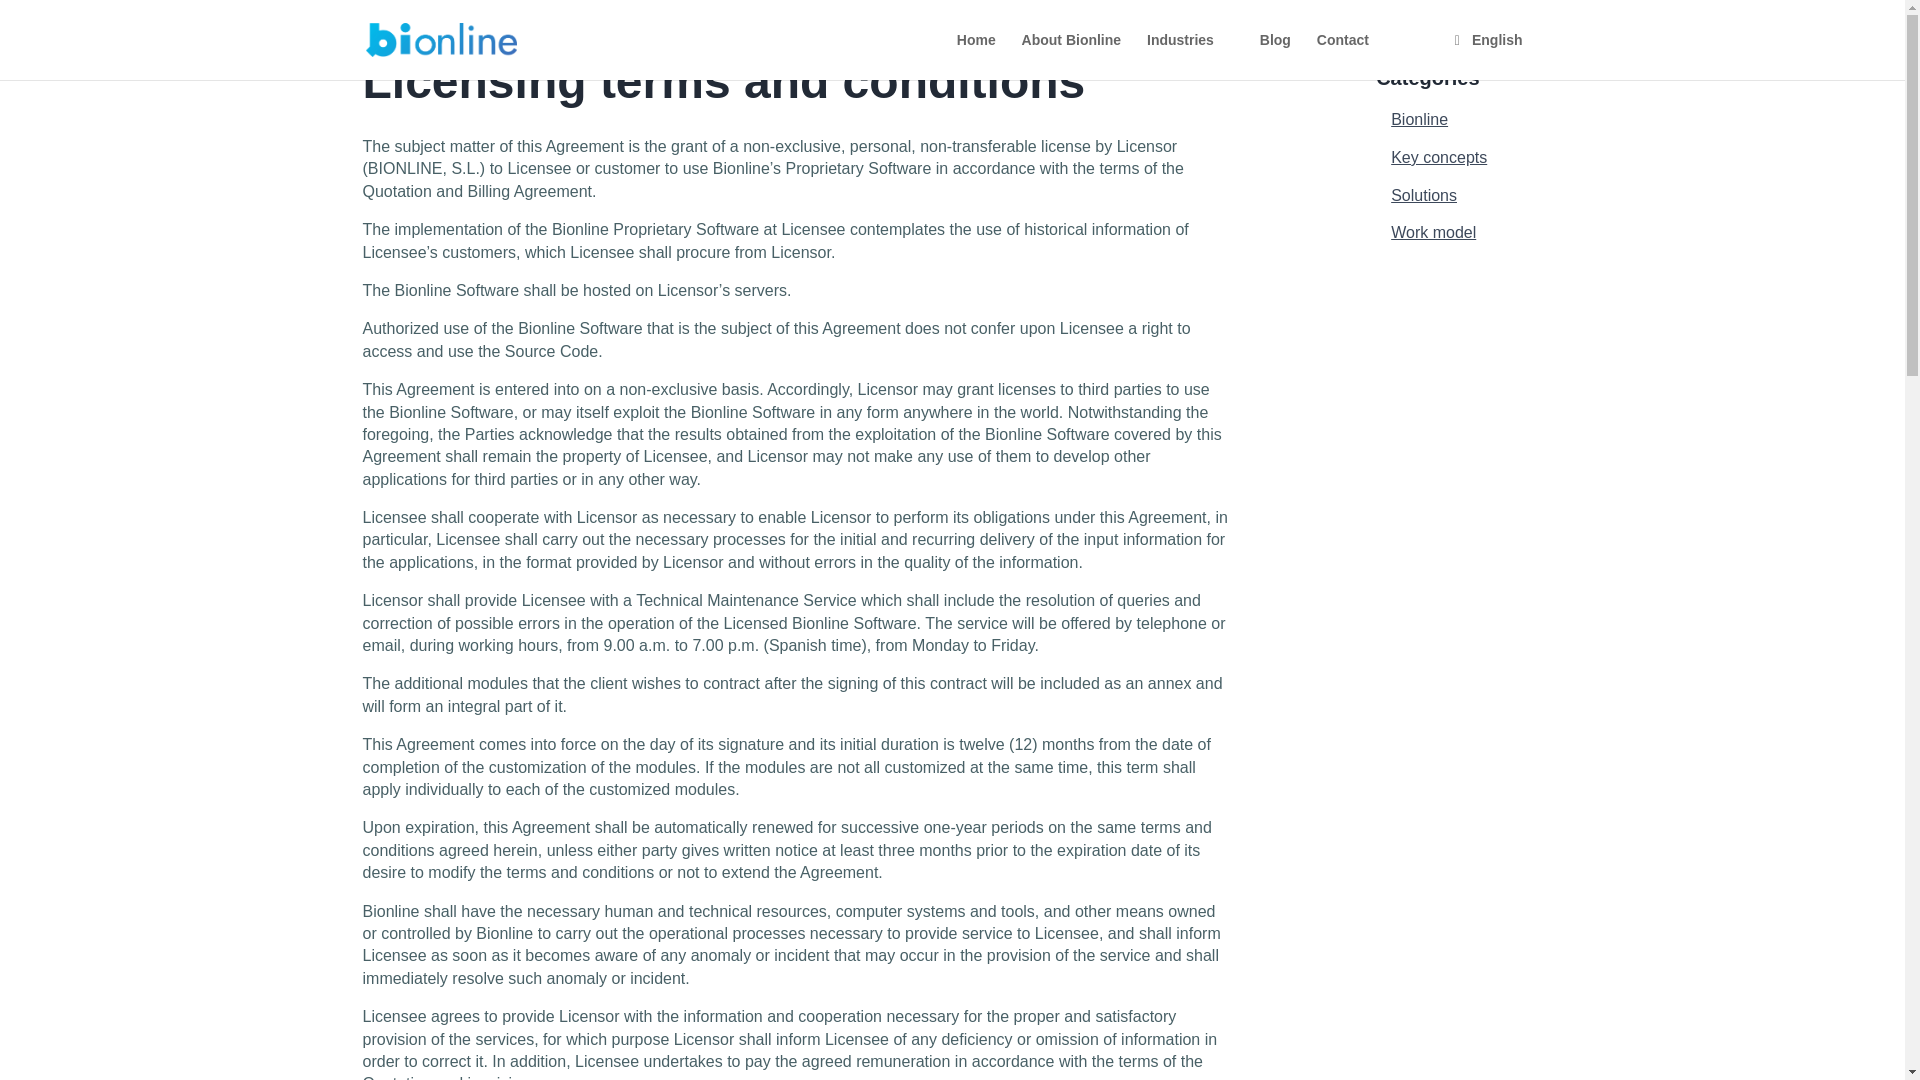 This screenshot has width=1920, height=1080. Describe the element at coordinates (1071, 56) in the screenshot. I see `About Bionline` at that location.